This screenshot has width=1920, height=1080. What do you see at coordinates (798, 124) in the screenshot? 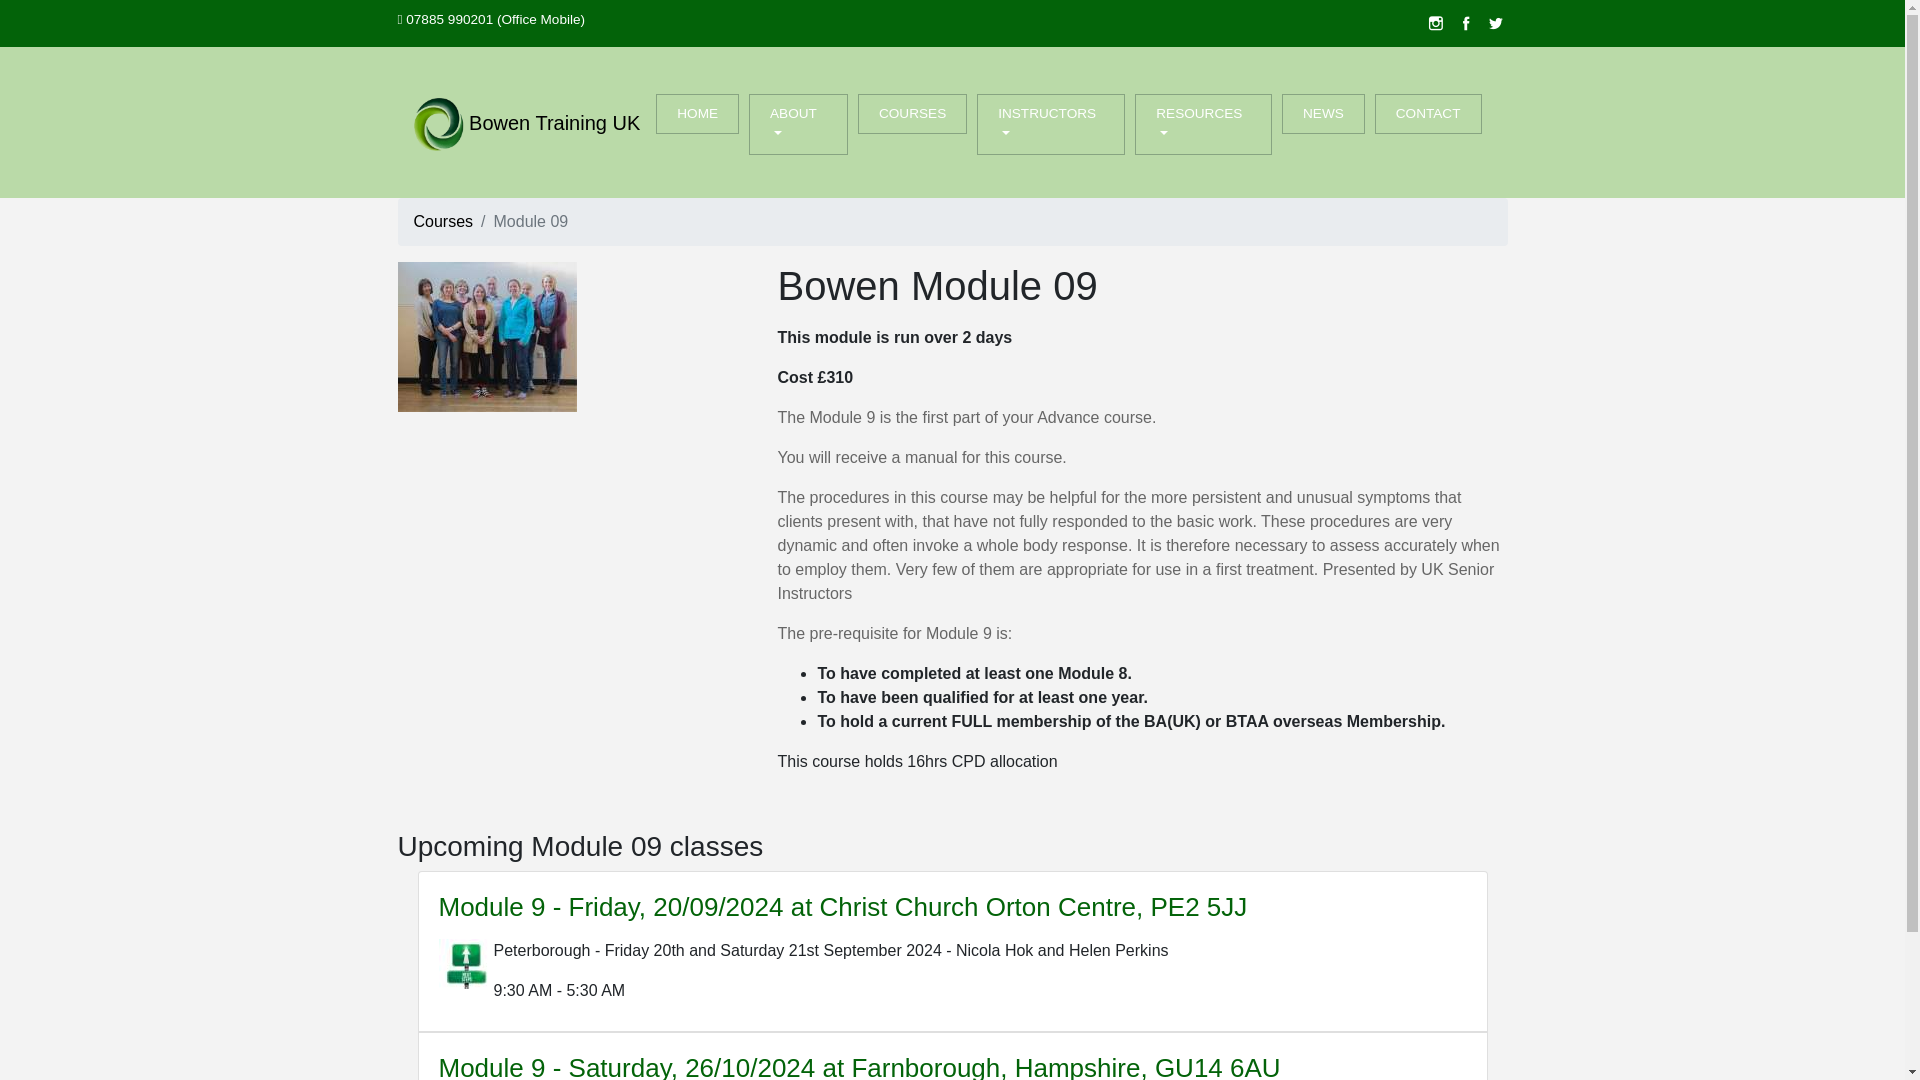
I see `ABOUT` at bounding box center [798, 124].